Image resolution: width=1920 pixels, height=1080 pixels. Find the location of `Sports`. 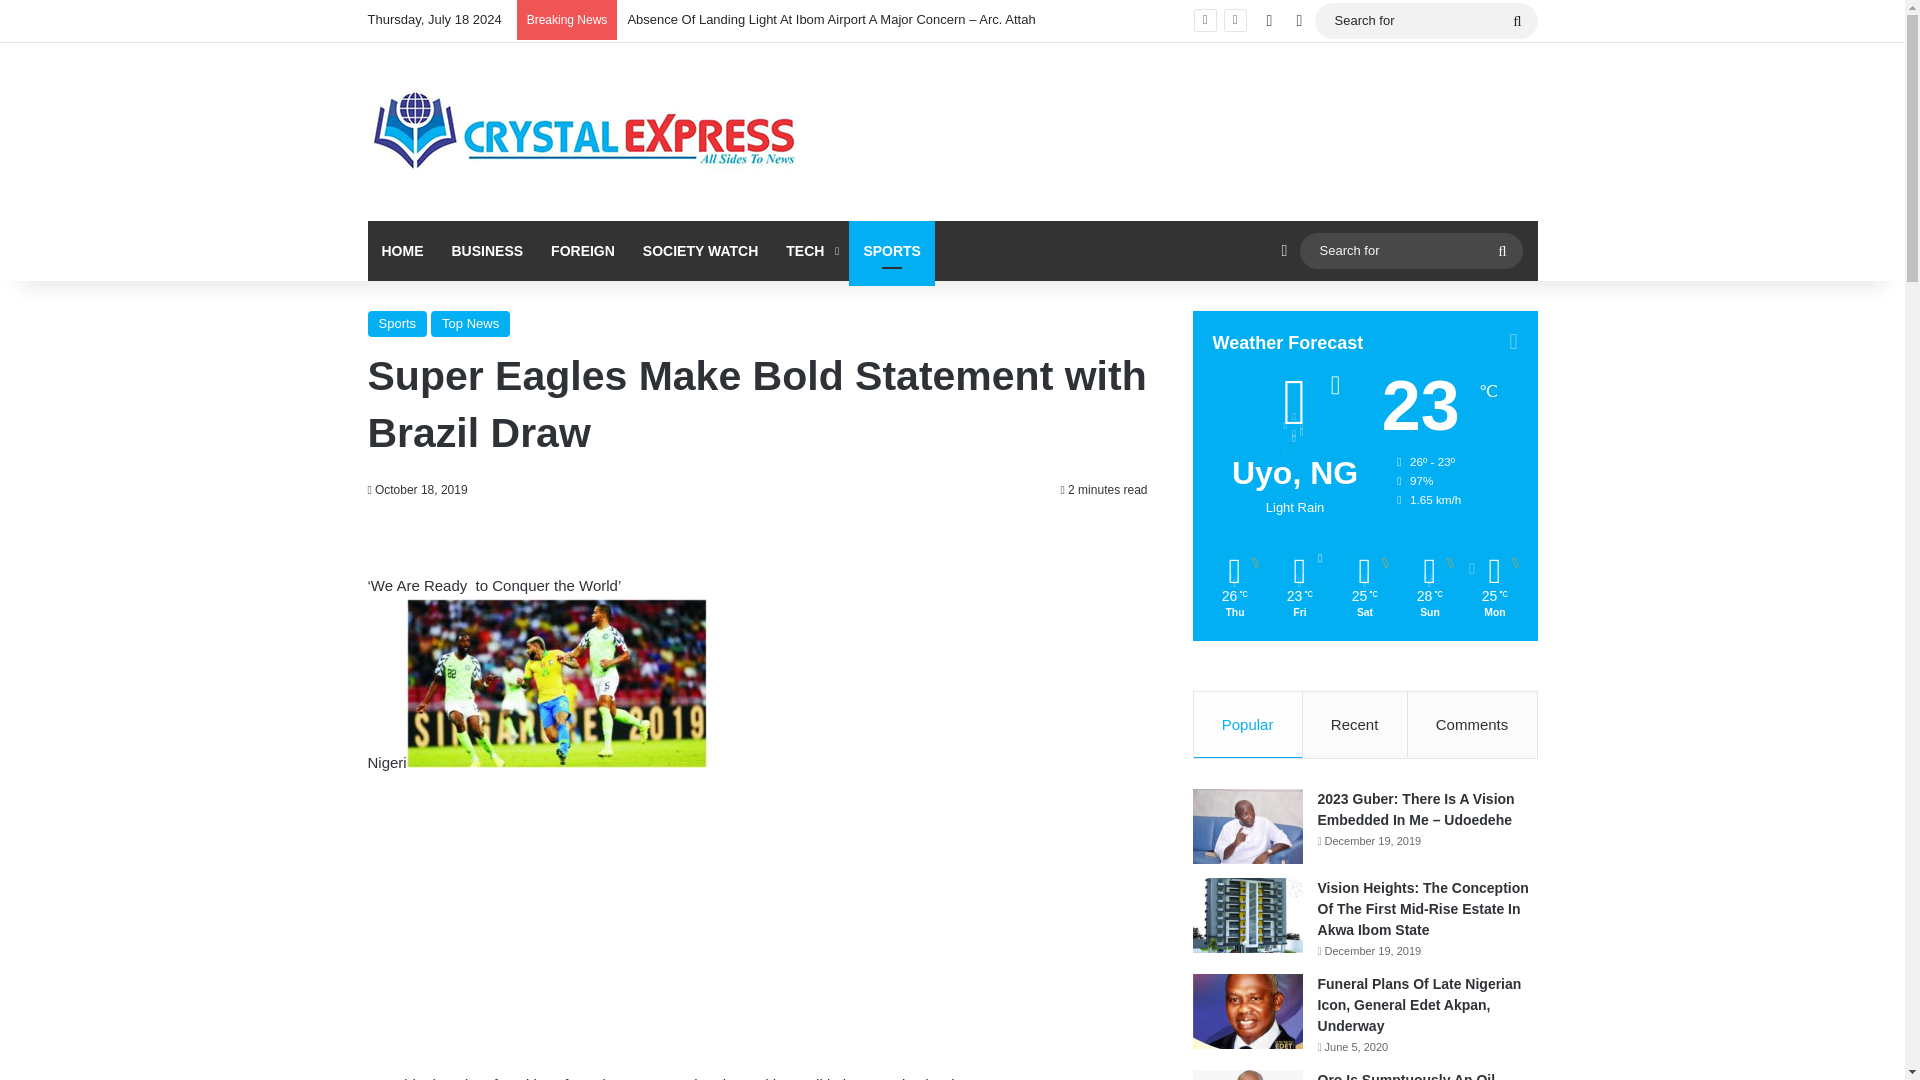

Sports is located at coordinates (398, 324).